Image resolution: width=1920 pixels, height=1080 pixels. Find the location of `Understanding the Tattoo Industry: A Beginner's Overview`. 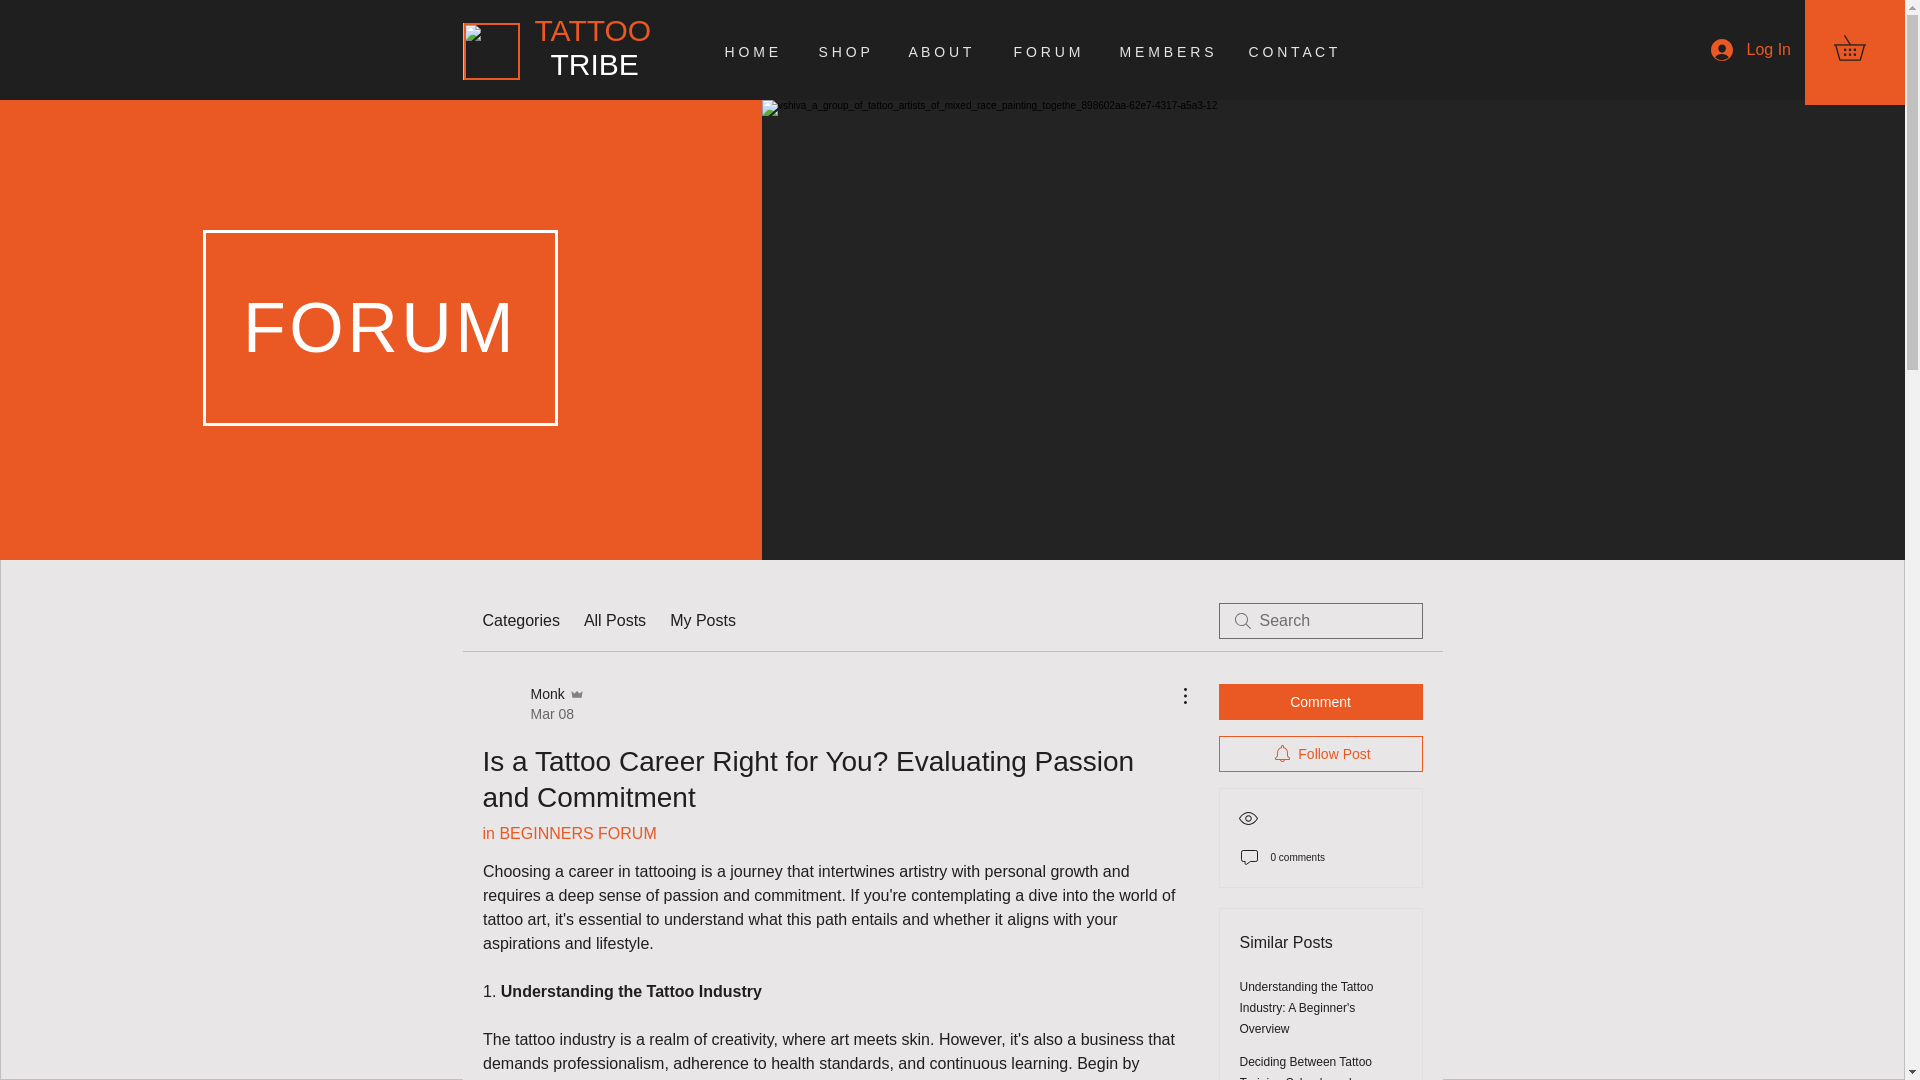

Understanding the Tattoo Industry: A Beginner's Overview is located at coordinates (520, 620).